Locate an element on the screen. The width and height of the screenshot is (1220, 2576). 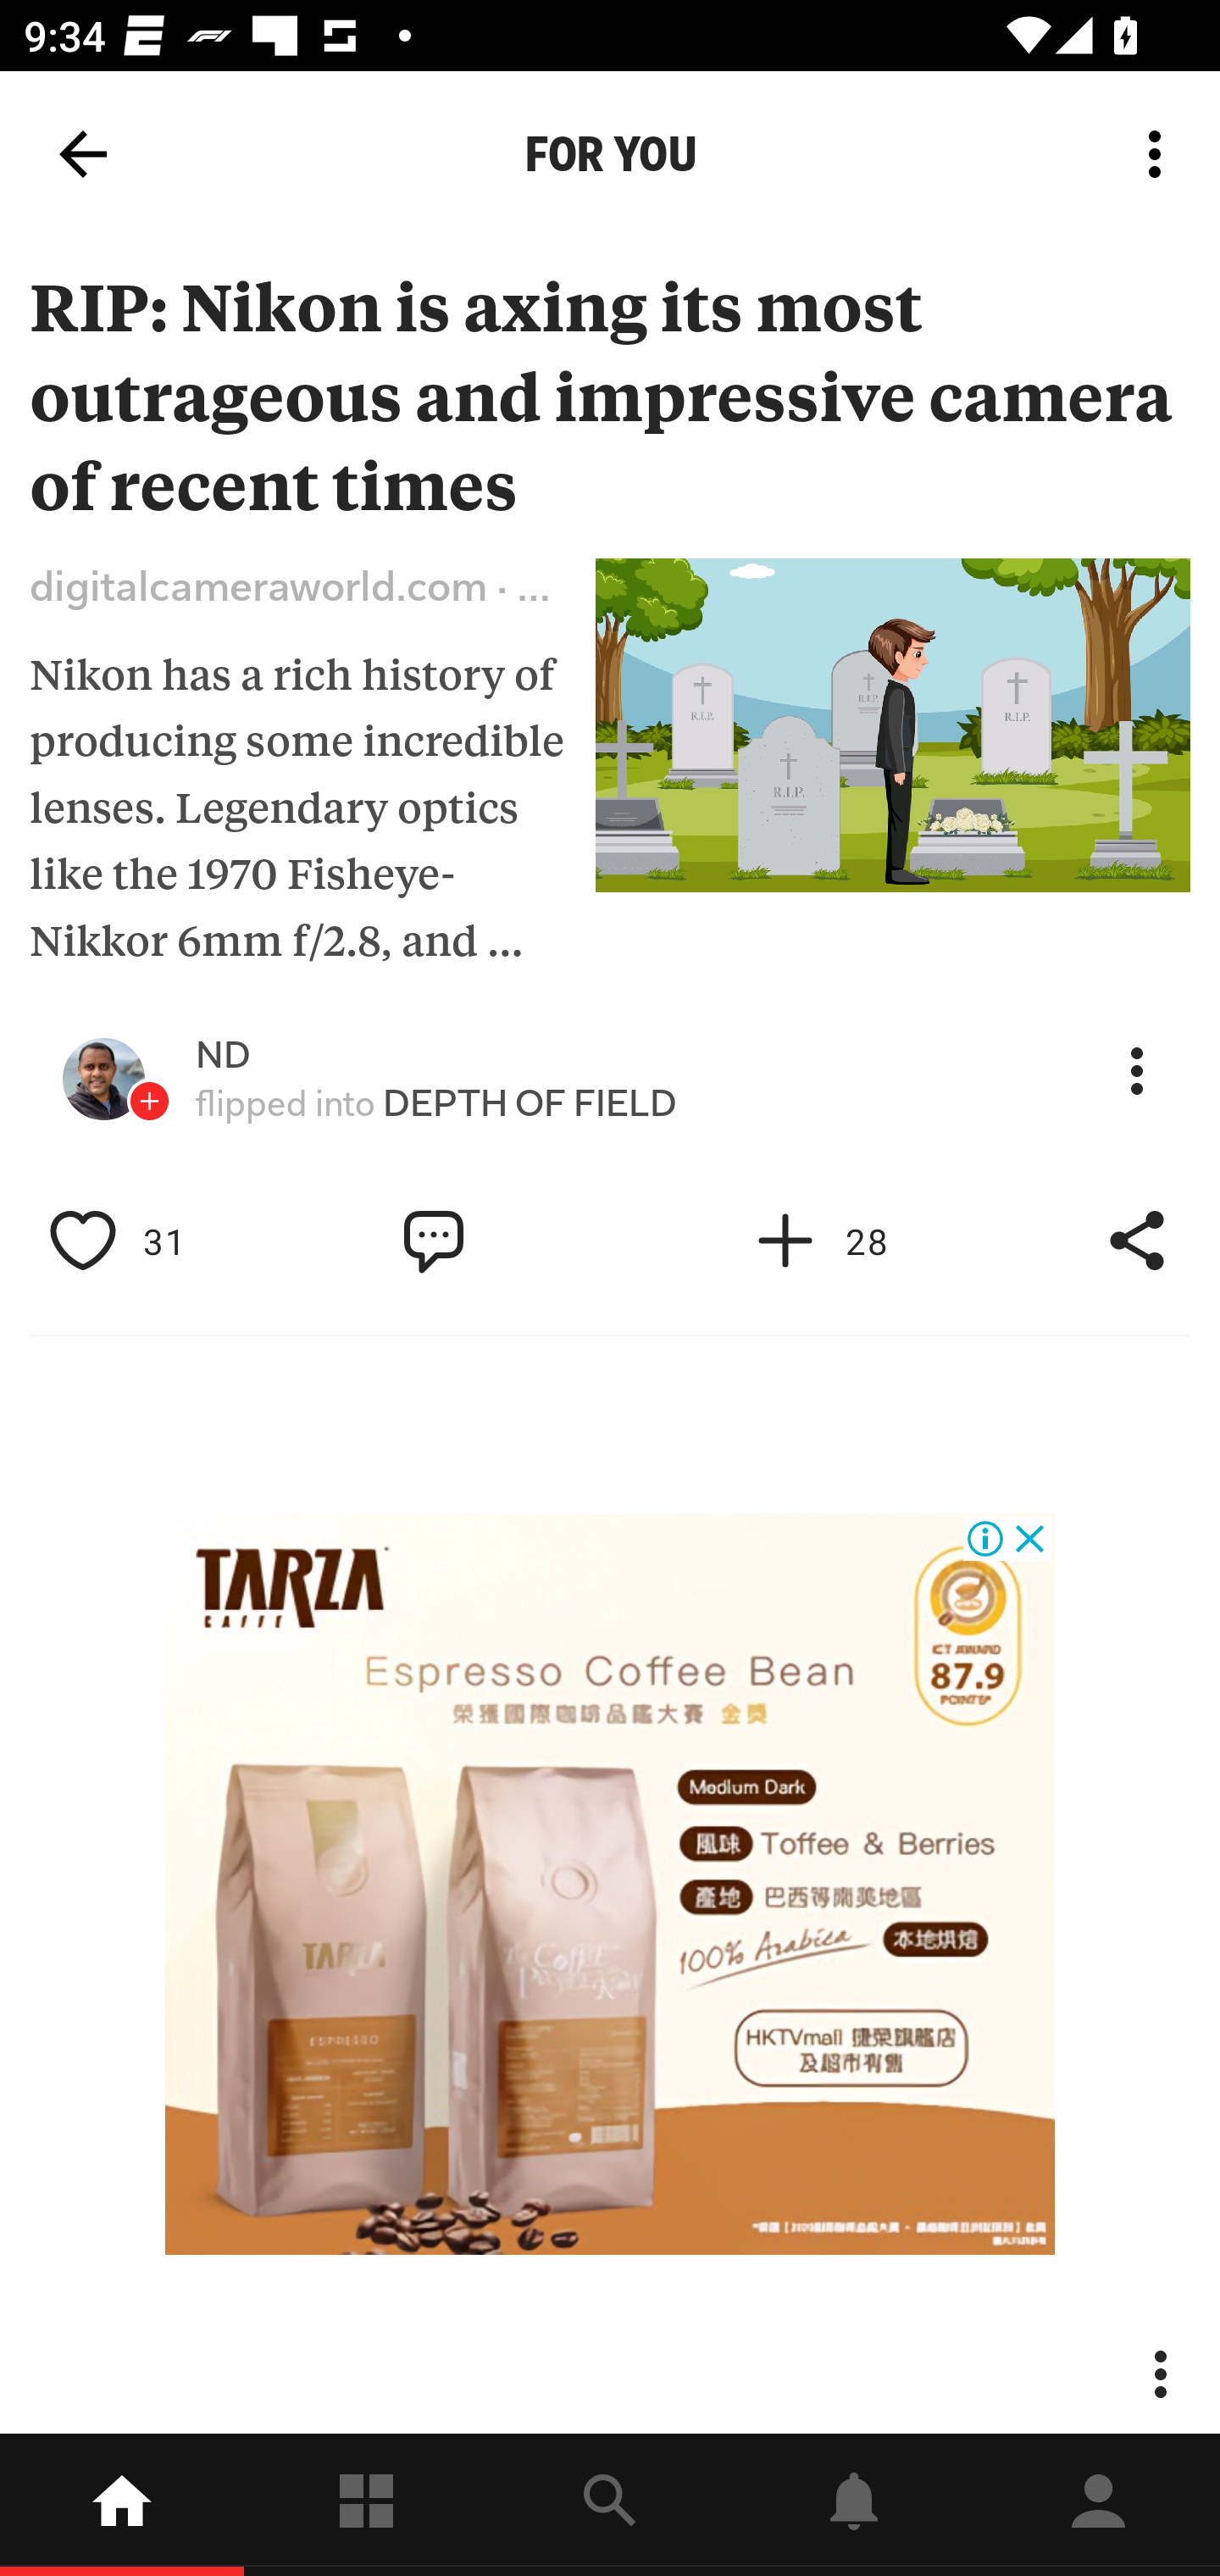
FOR YOU is located at coordinates (610, 154).